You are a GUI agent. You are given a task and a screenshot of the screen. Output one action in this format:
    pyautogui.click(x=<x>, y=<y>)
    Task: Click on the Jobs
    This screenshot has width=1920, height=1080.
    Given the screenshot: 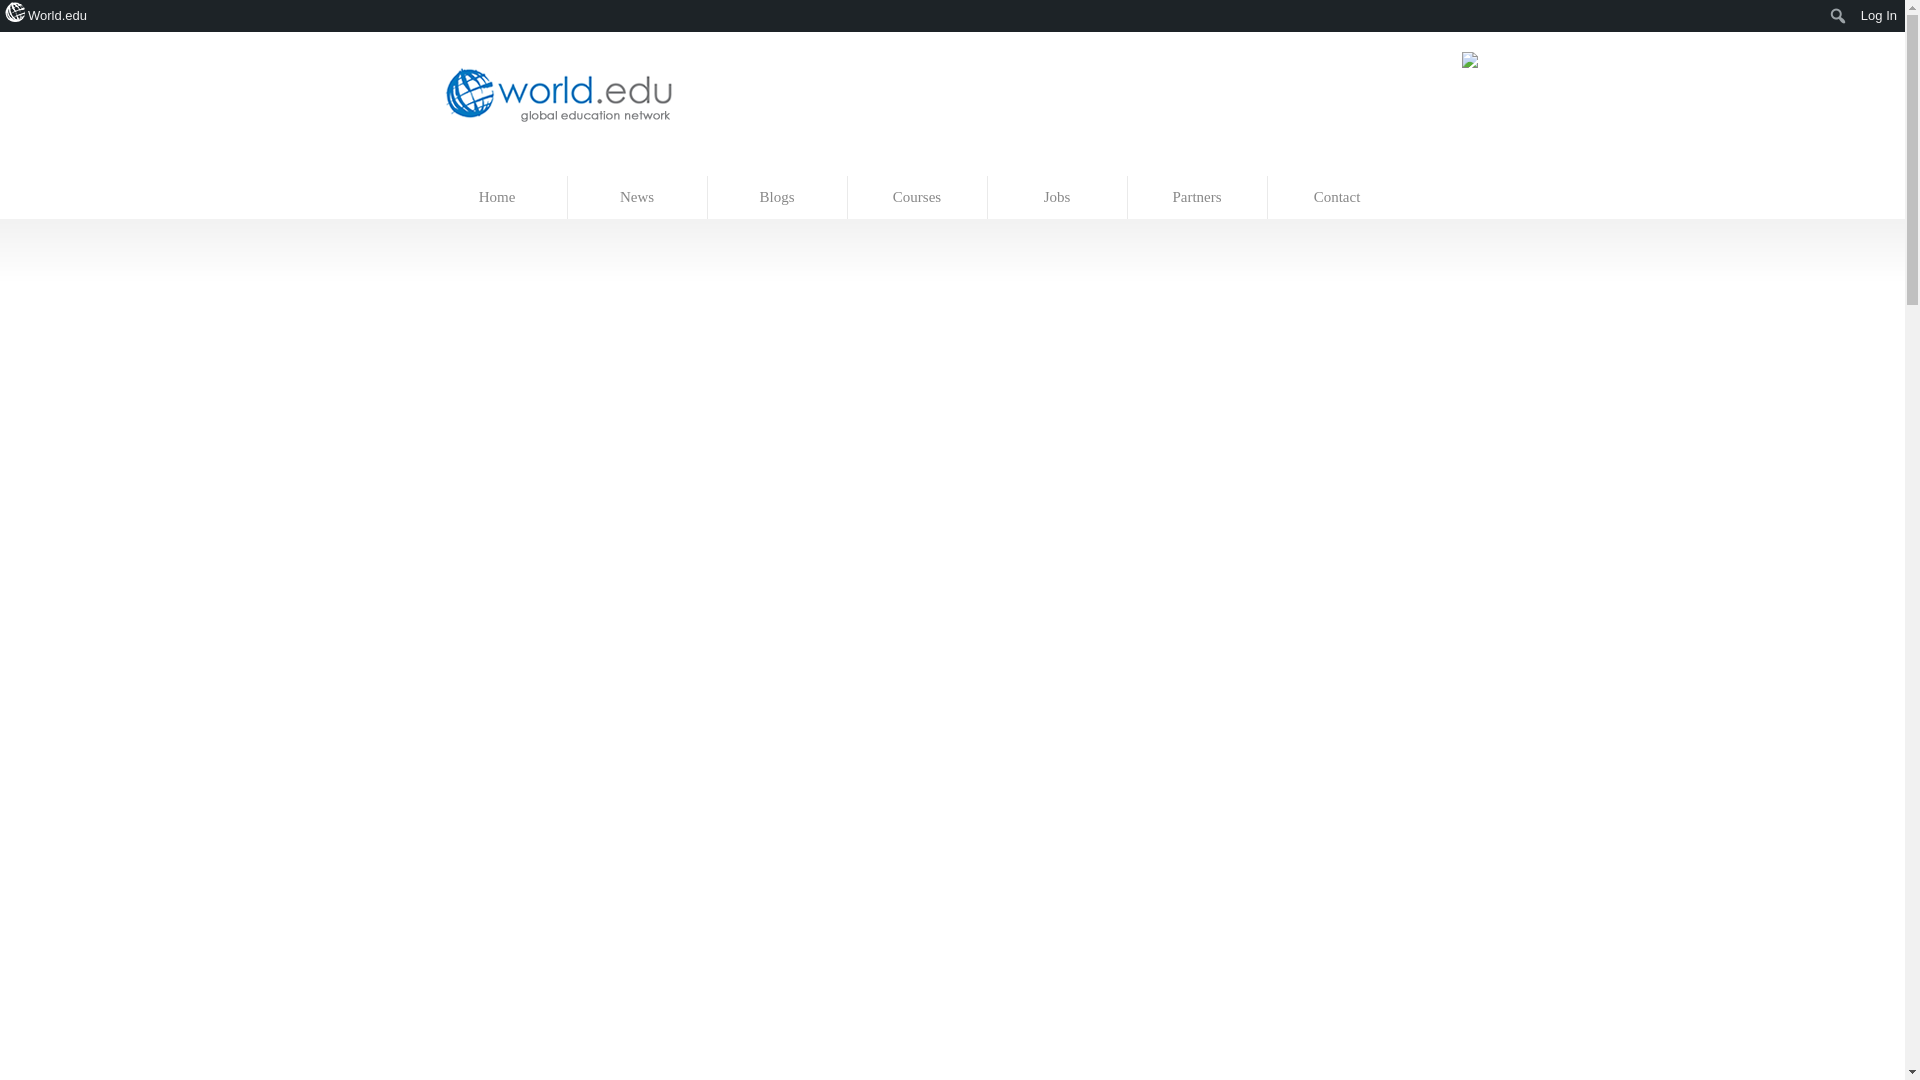 What is the action you would take?
    pyautogui.click(x=1058, y=198)
    